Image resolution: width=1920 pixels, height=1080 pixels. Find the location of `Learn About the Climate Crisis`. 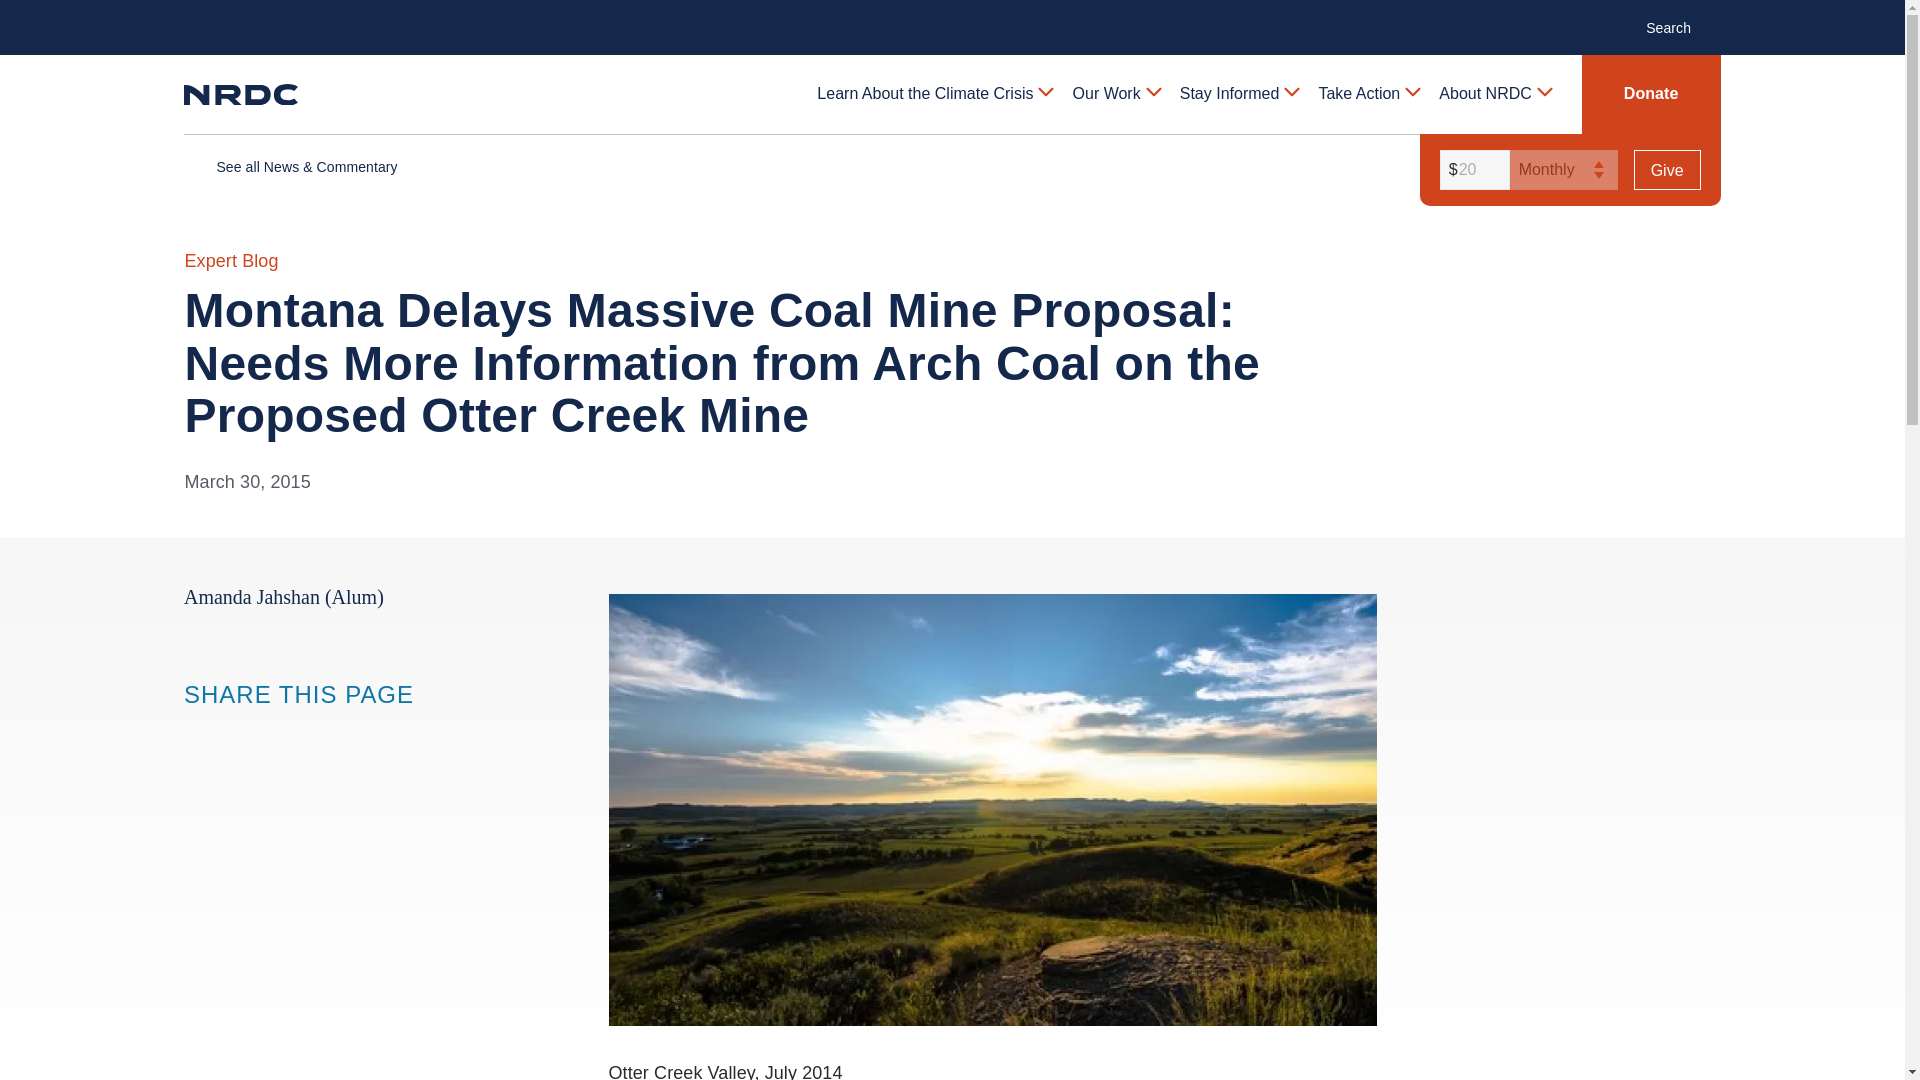

Learn About the Climate Crisis is located at coordinates (934, 94).